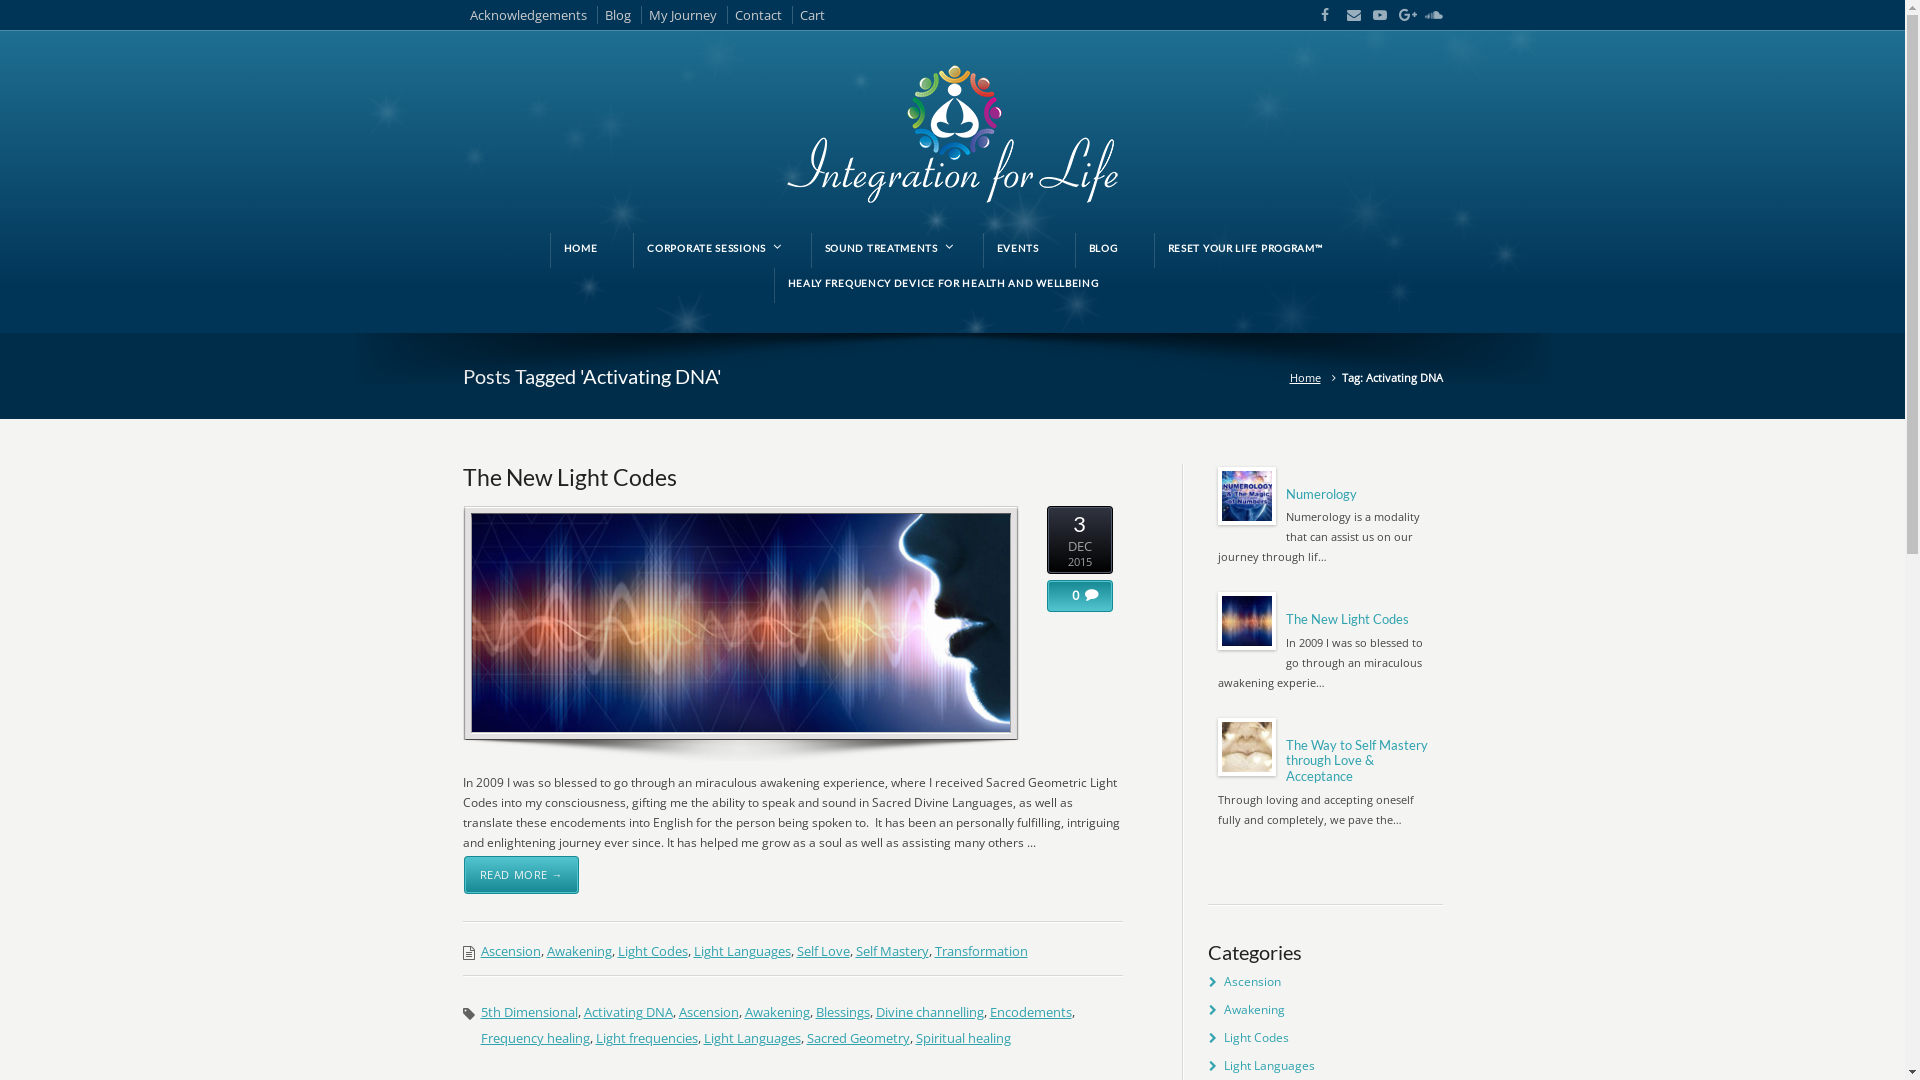 This screenshot has height=1080, width=1920. I want to click on Light frequencies, so click(647, 1038).